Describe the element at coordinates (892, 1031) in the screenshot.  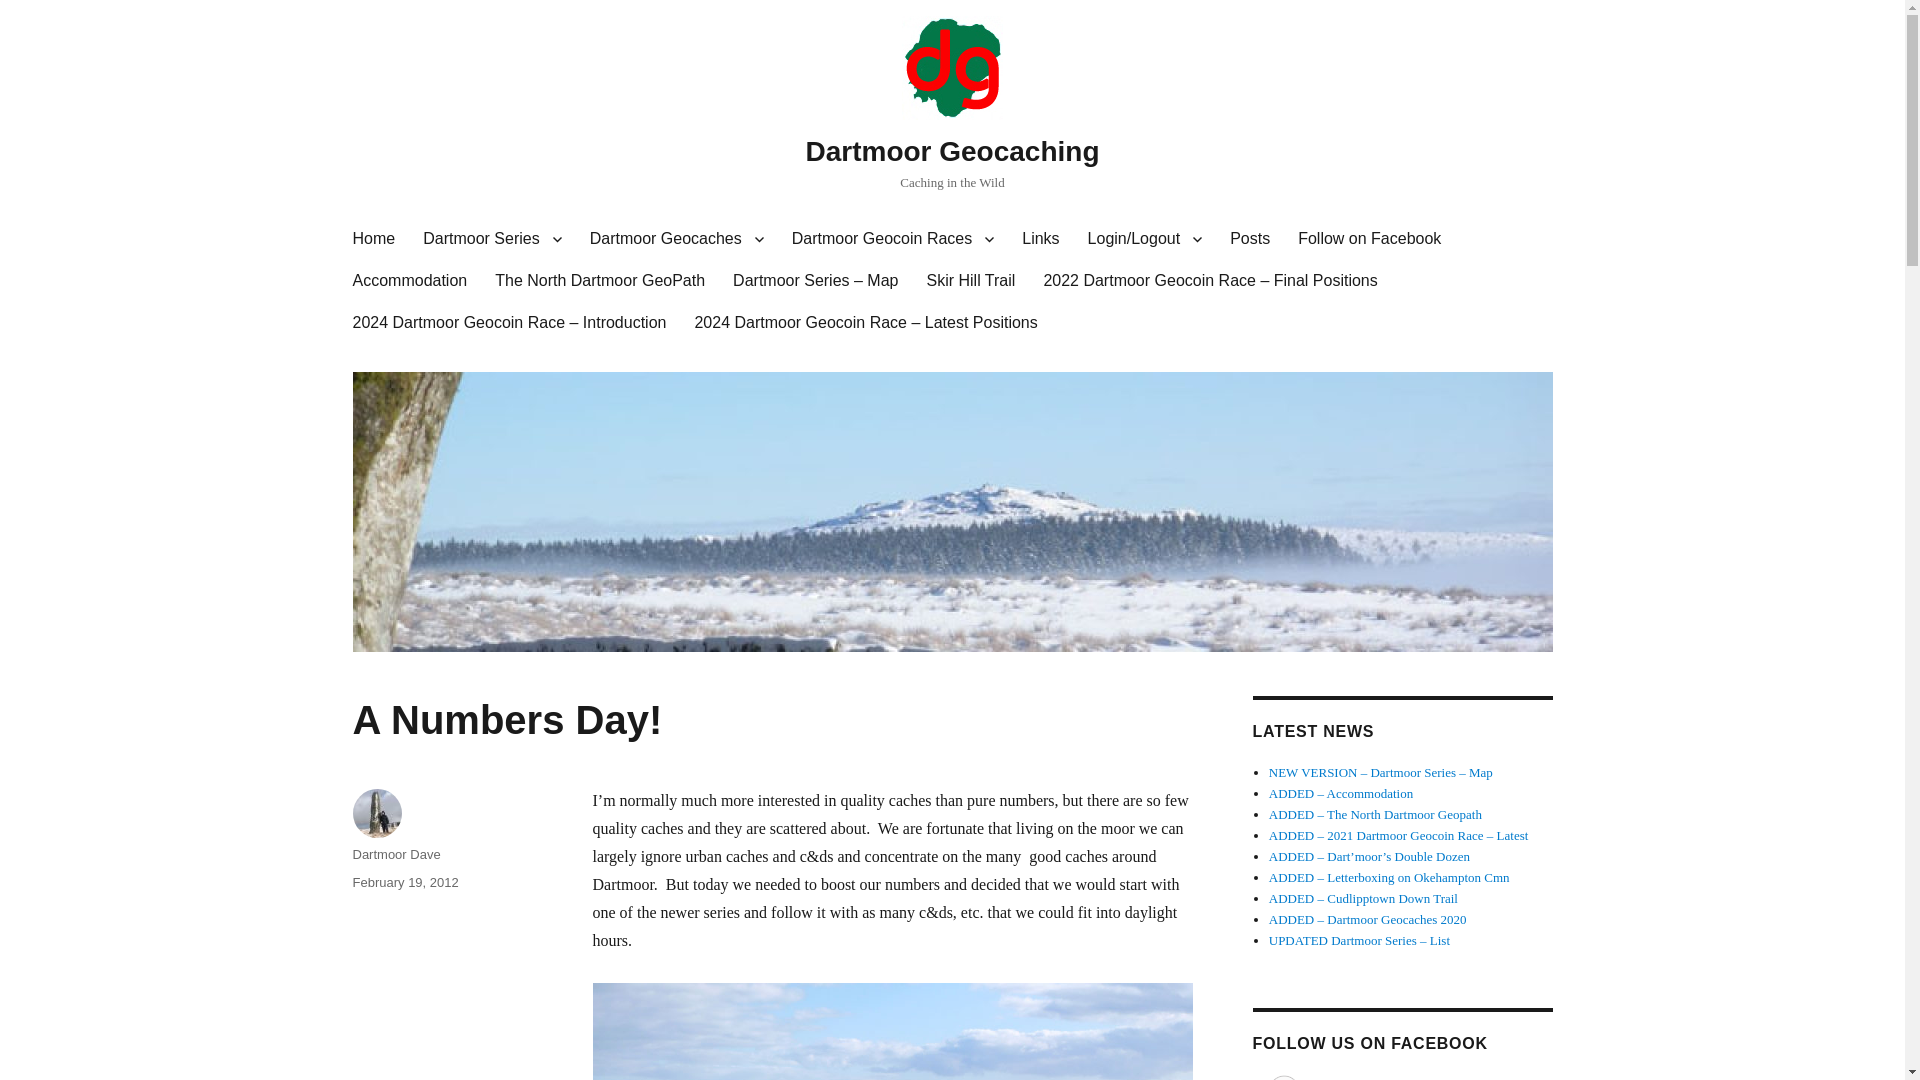
I see `Teignmouth` at that location.